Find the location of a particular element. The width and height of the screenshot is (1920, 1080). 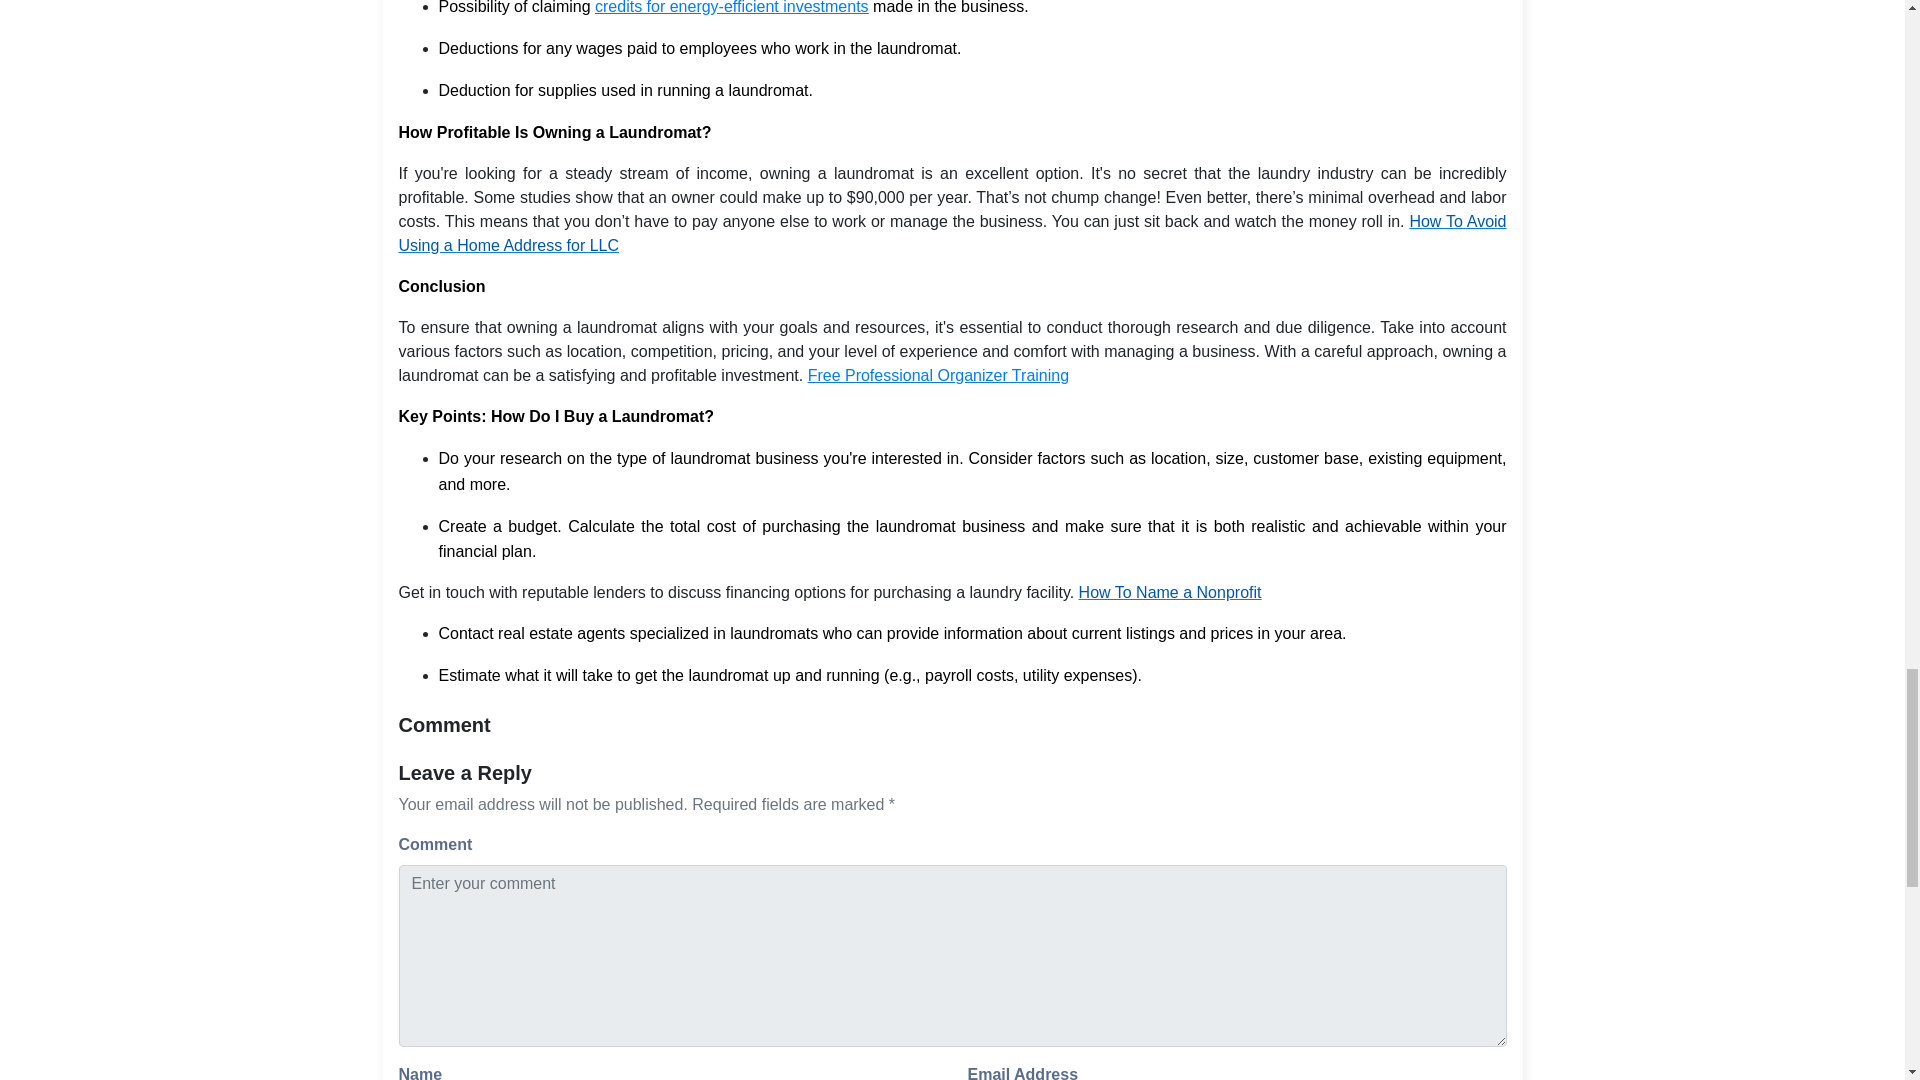

credits for energy-efficient investments is located at coordinates (732, 8).